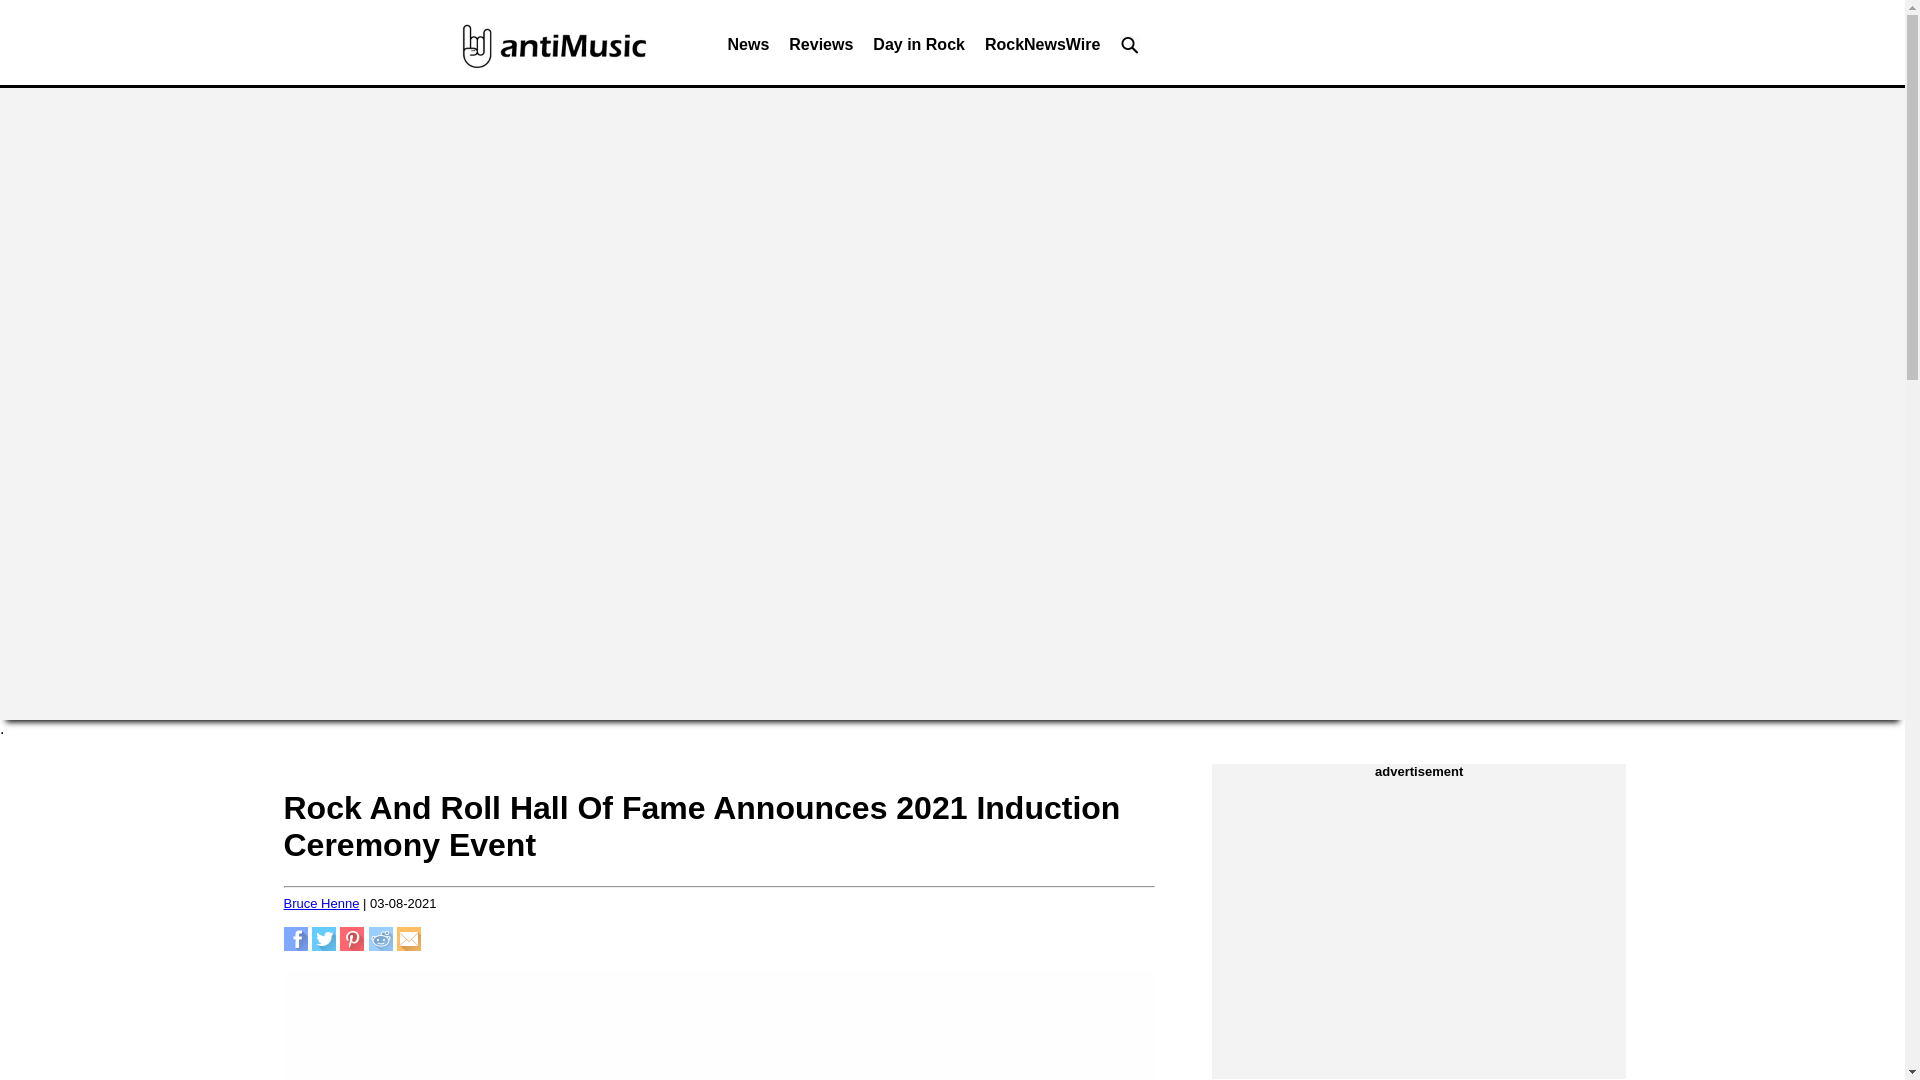 The image size is (1920, 1080). What do you see at coordinates (296, 945) in the screenshot?
I see `Share on Facebook` at bounding box center [296, 945].